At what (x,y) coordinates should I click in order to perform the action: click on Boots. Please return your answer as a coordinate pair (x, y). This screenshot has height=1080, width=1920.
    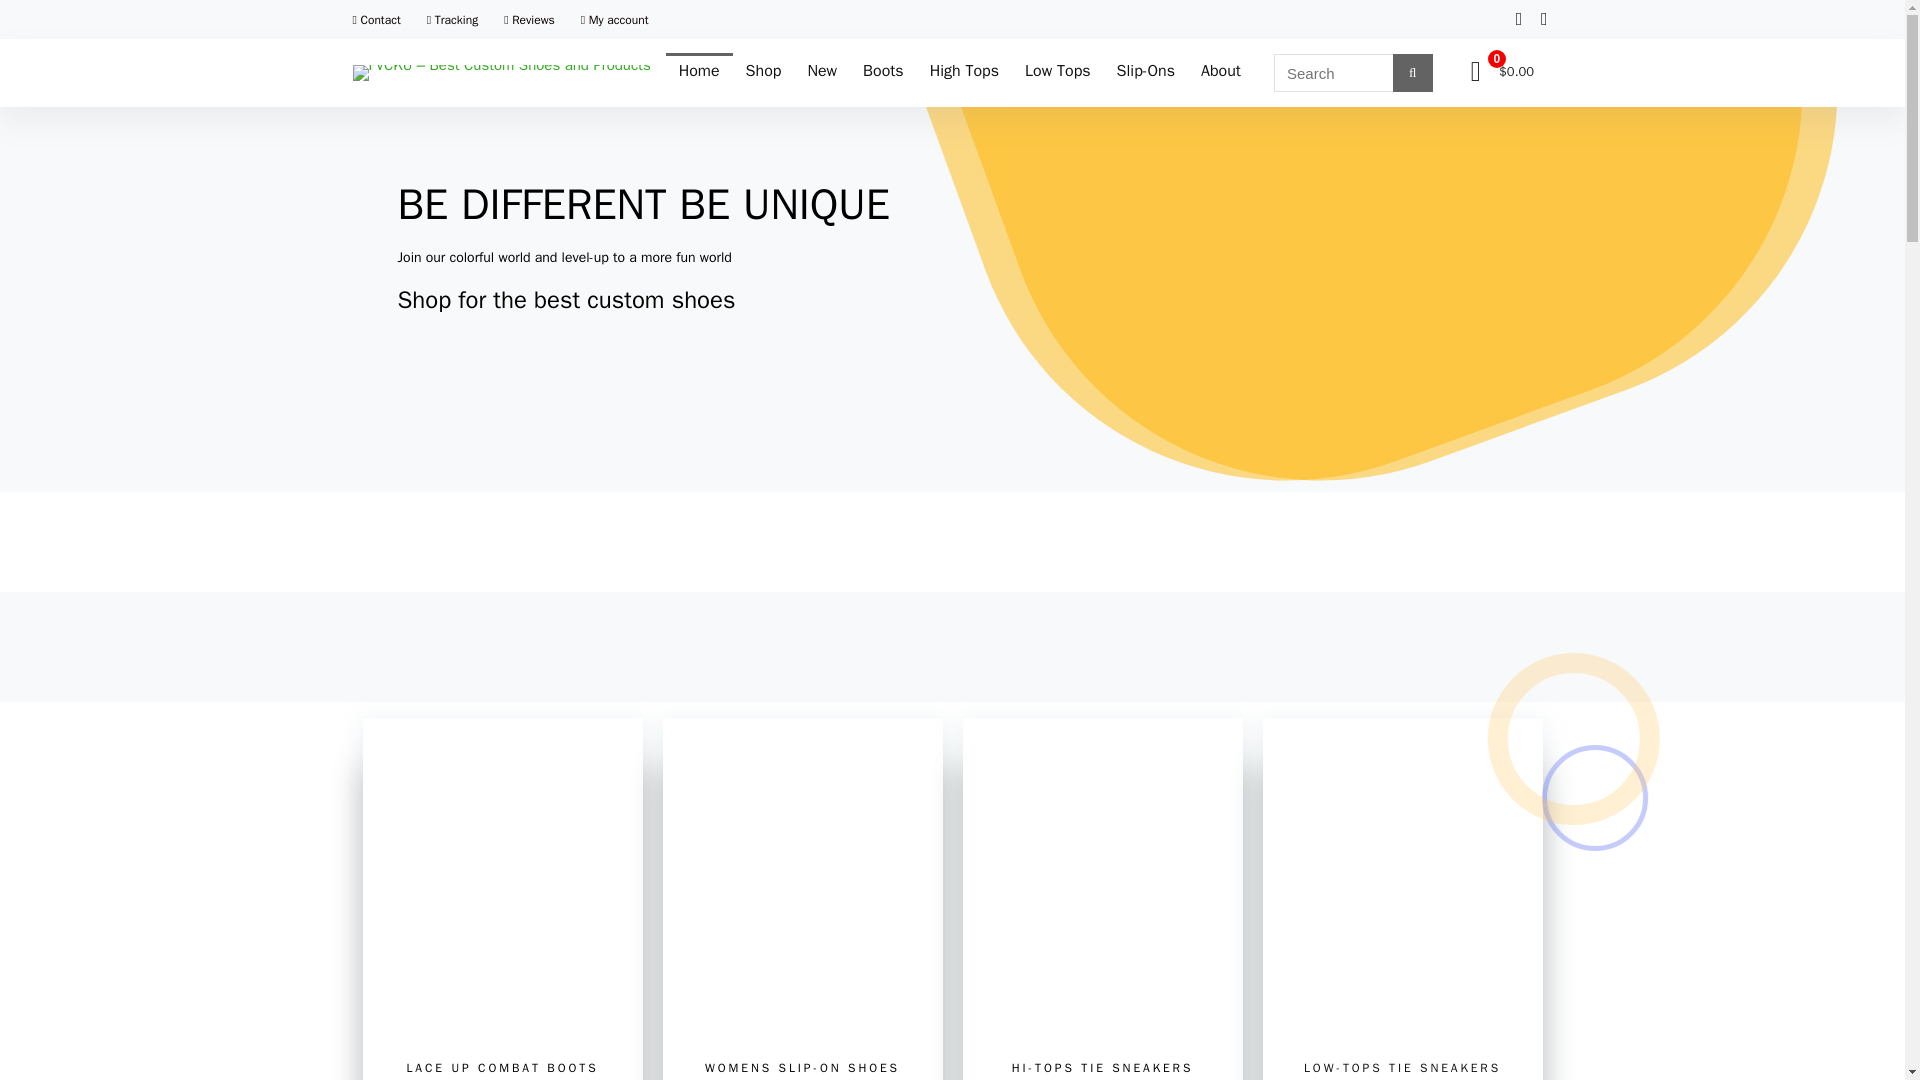
    Looking at the image, I should click on (884, 72).